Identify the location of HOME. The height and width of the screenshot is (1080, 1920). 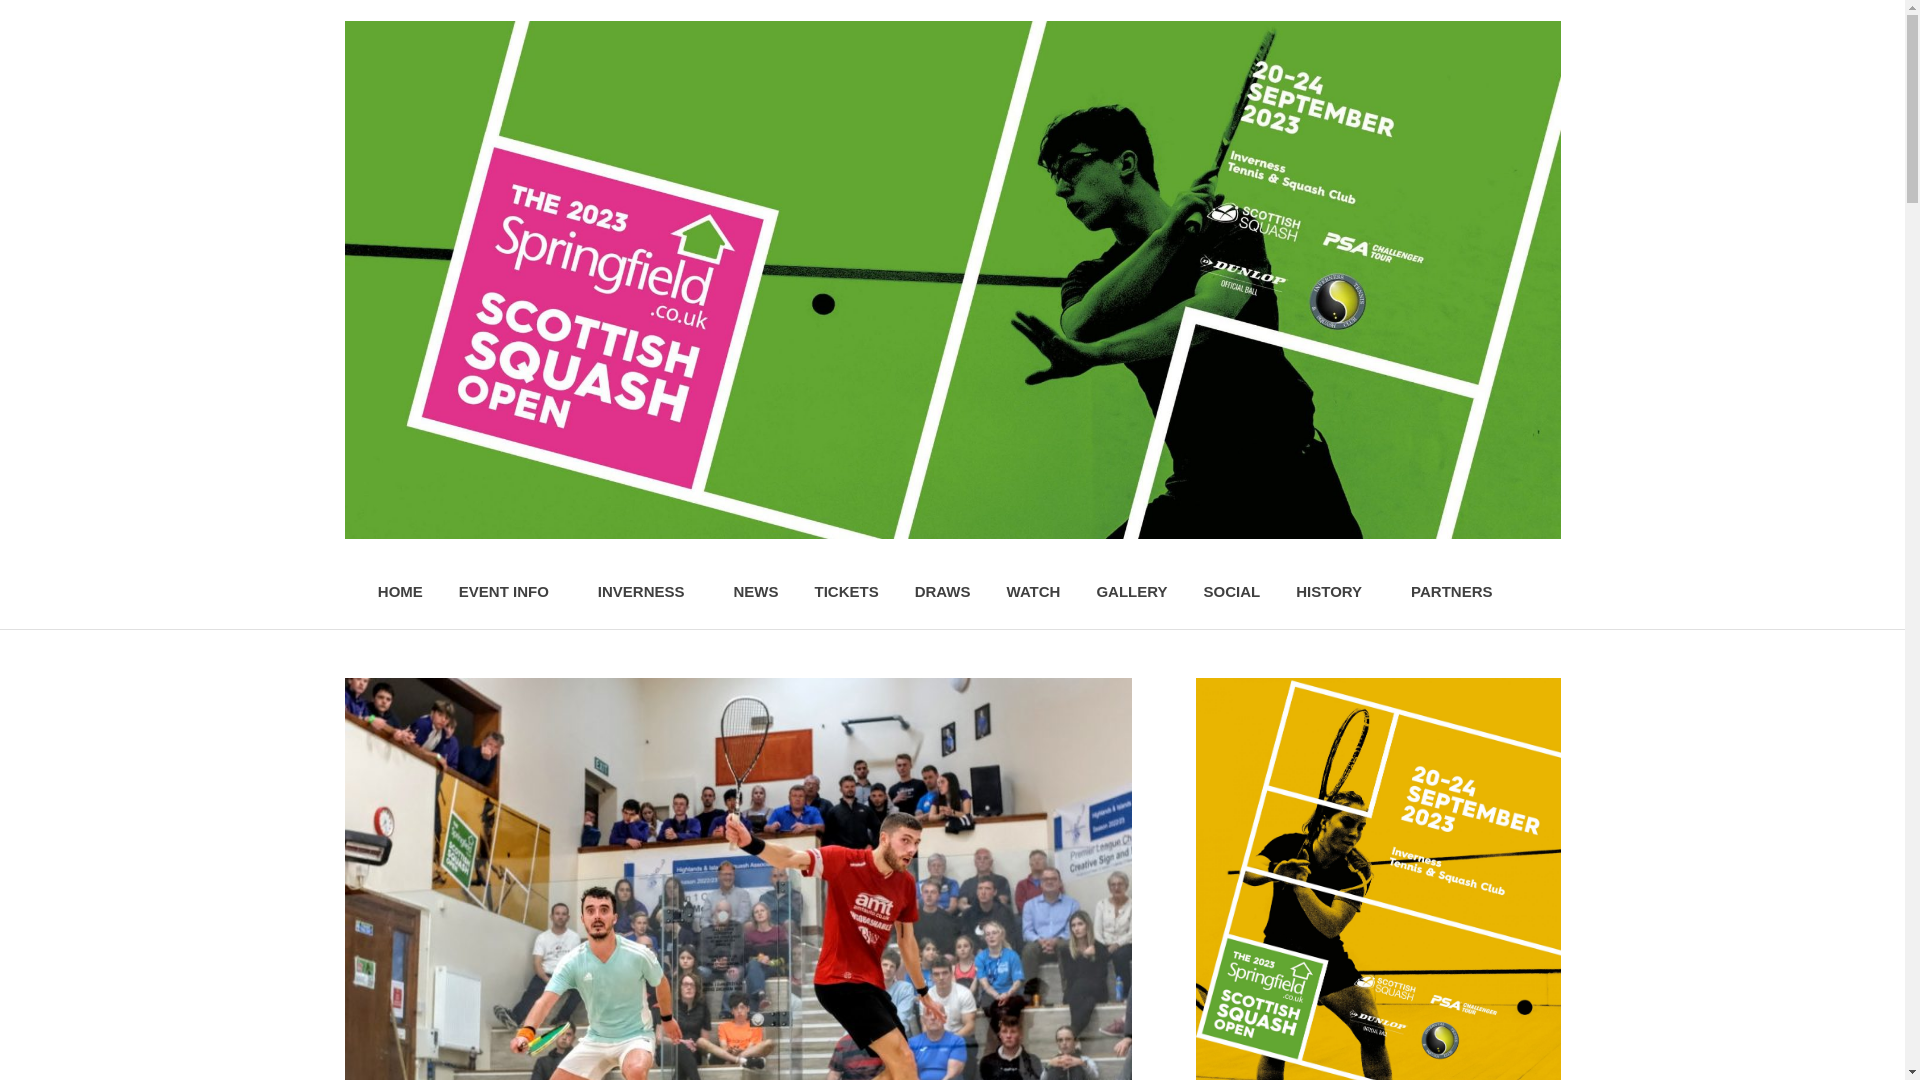
(400, 592).